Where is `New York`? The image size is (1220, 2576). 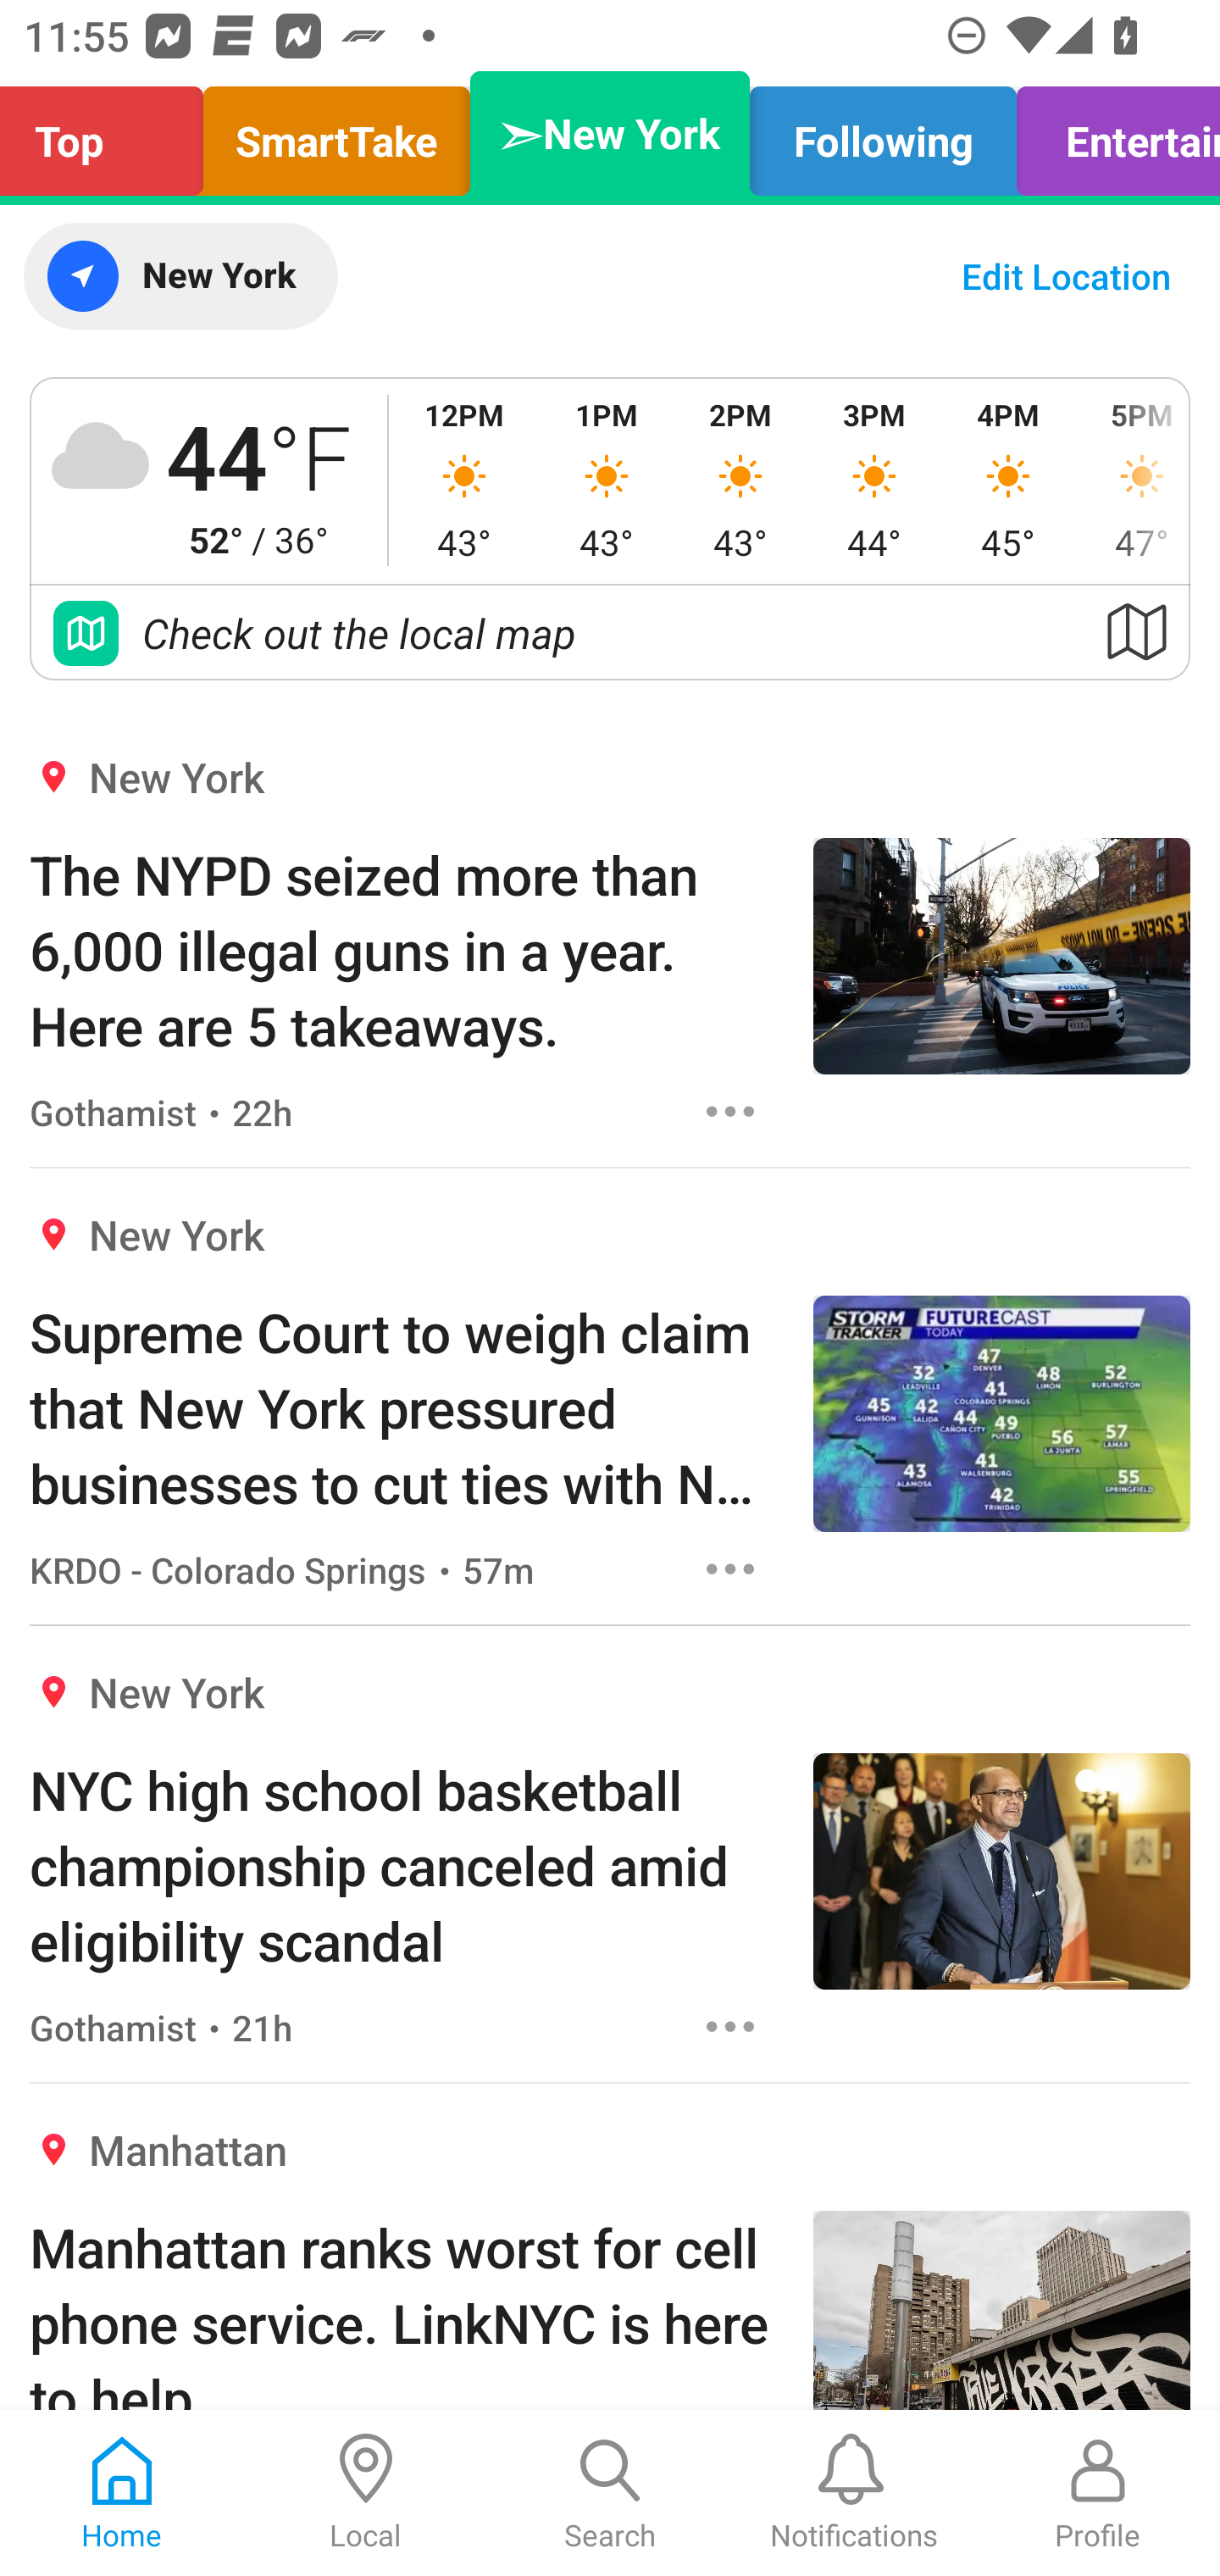
New York is located at coordinates (180, 276).